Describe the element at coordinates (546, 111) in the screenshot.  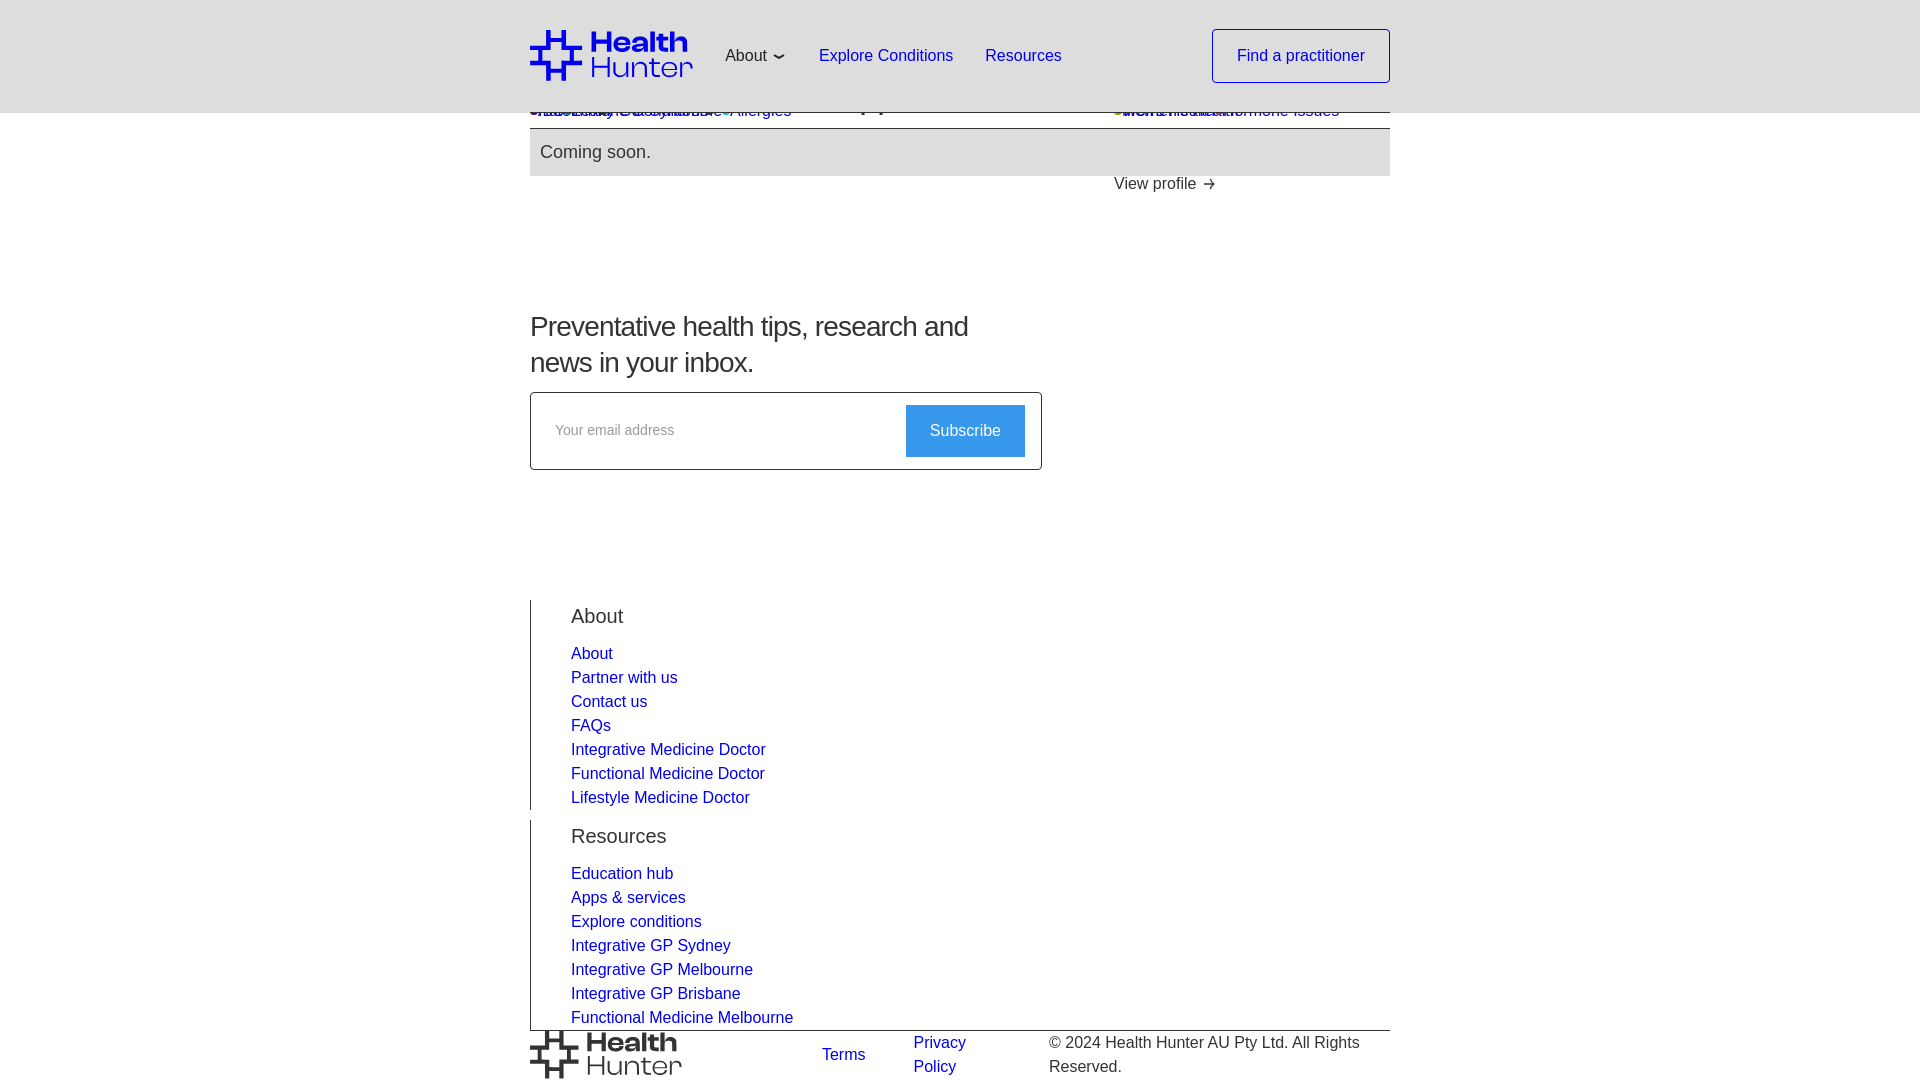
I see `IBS` at that location.